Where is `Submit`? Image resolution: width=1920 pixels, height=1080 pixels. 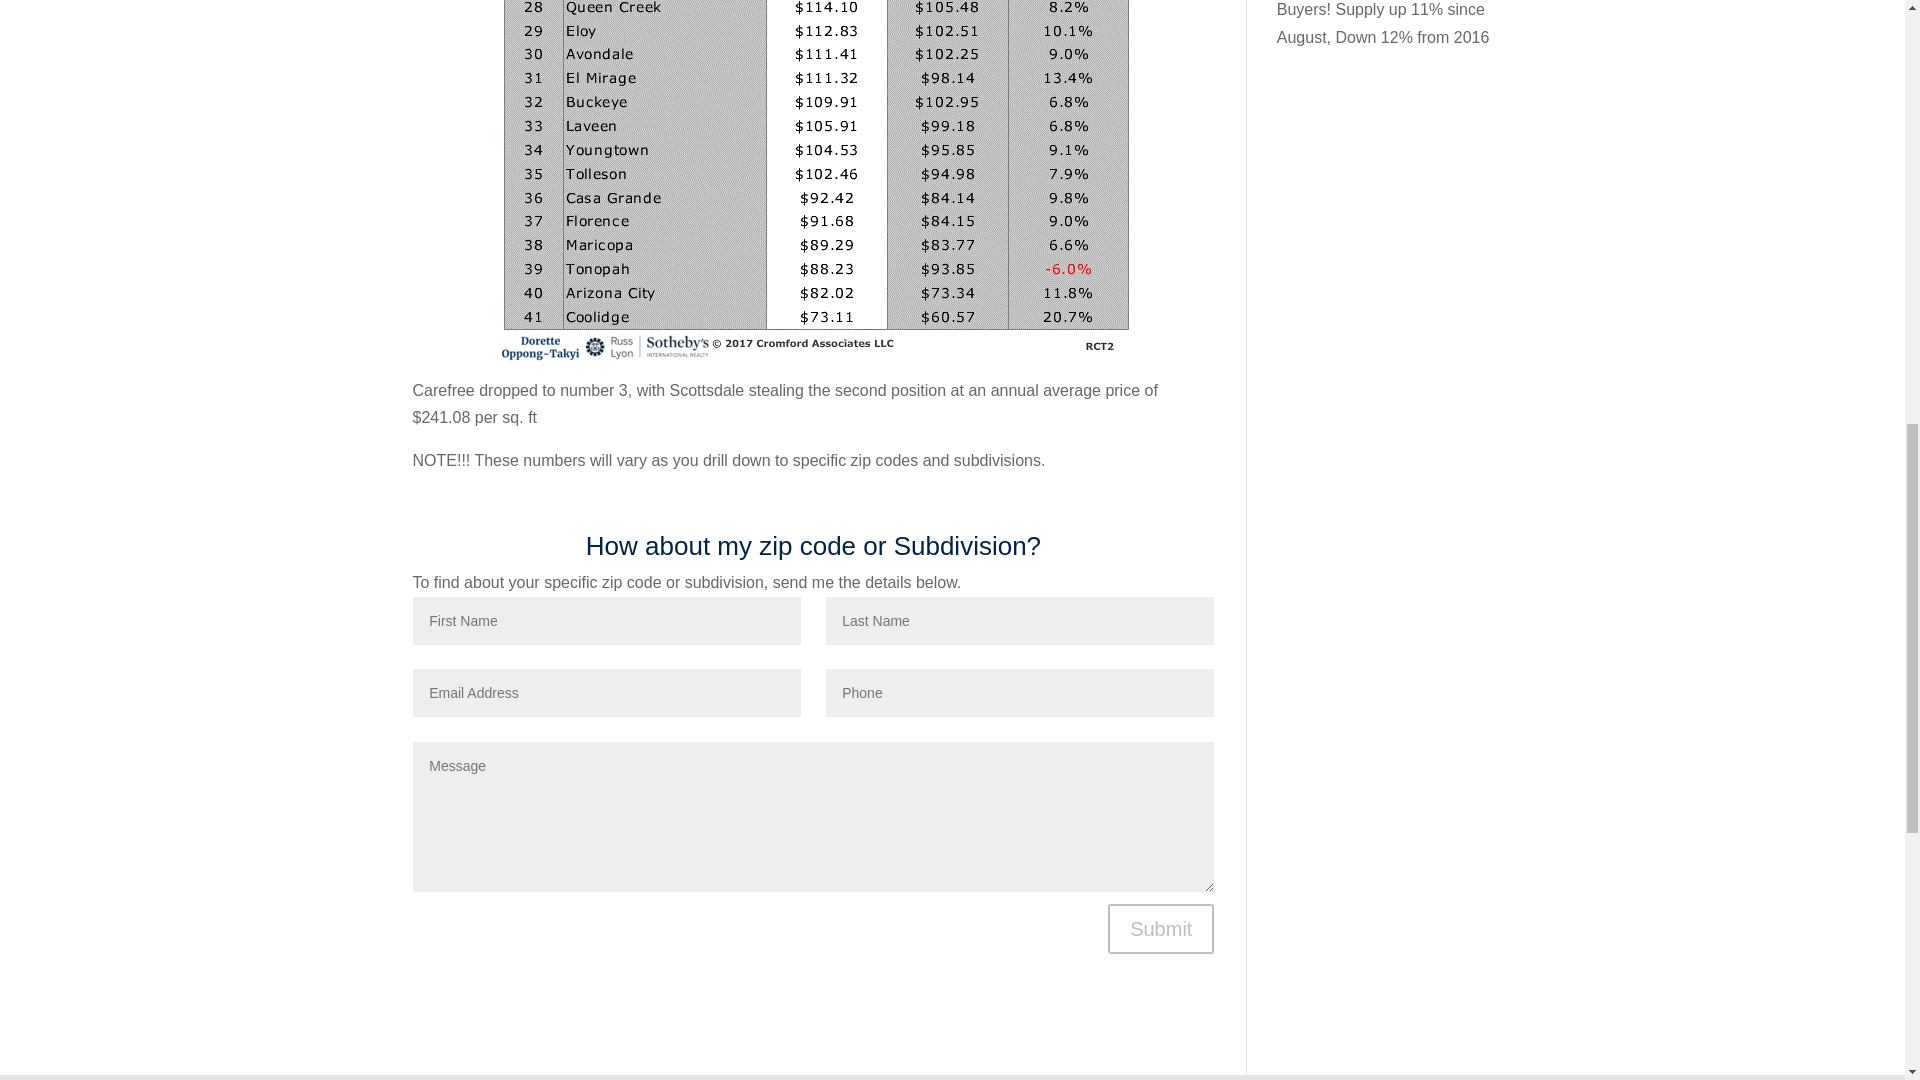 Submit is located at coordinates (1160, 928).